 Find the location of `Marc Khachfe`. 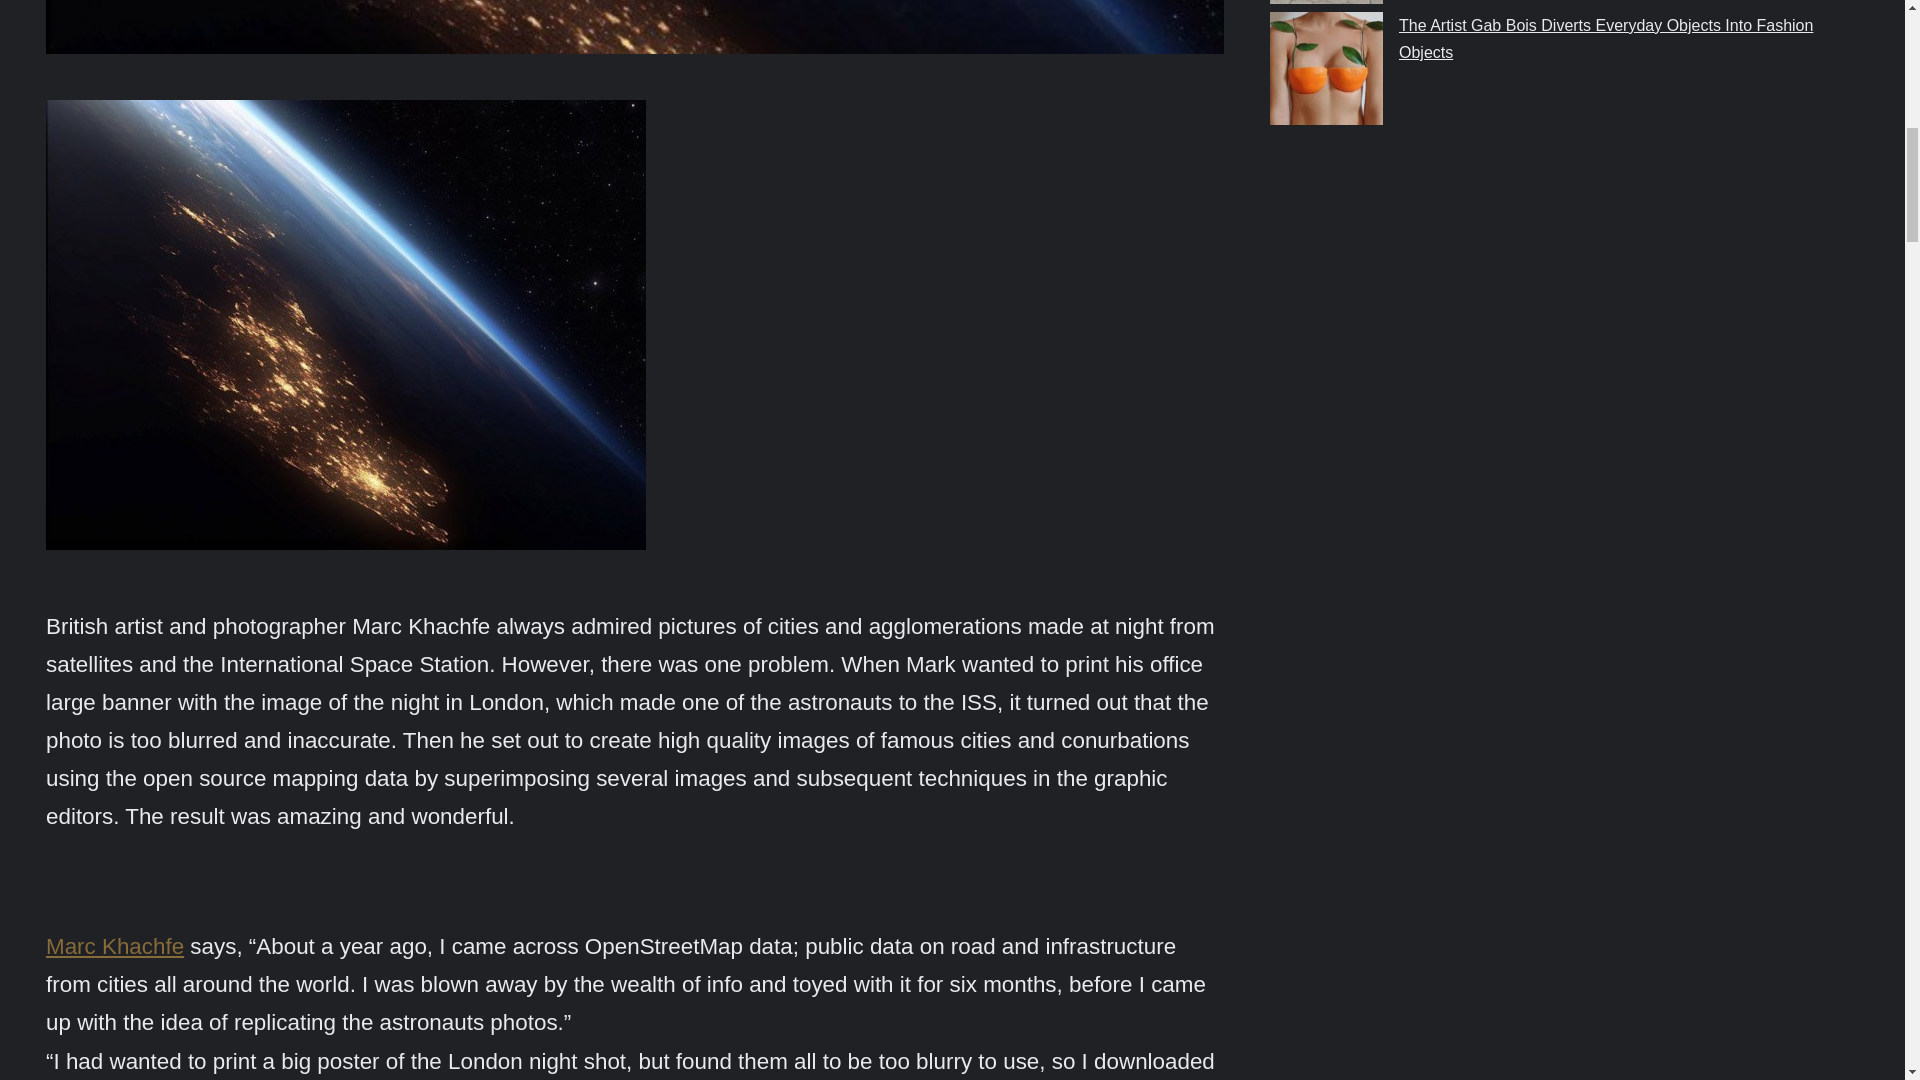

Marc Khachfe is located at coordinates (115, 946).